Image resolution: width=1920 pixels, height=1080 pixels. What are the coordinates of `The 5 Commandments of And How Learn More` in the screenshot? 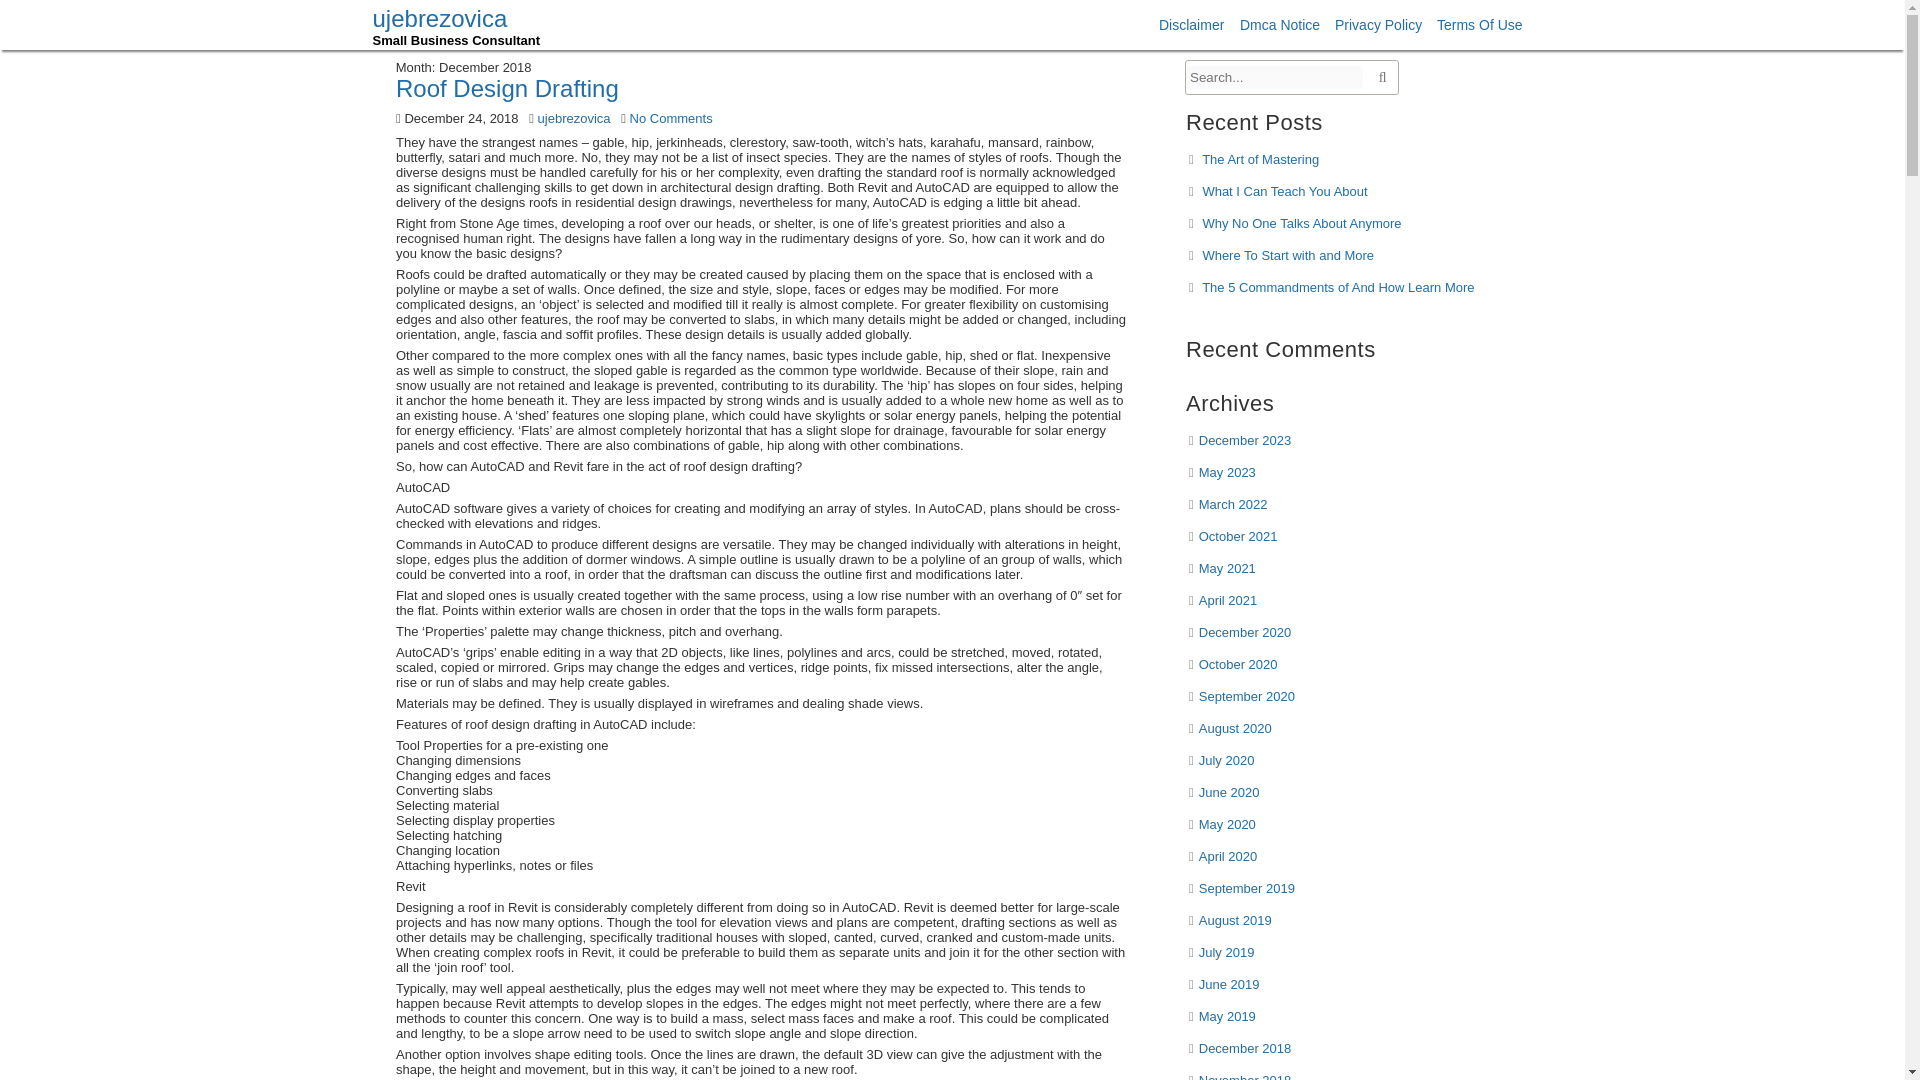 It's located at (1338, 286).